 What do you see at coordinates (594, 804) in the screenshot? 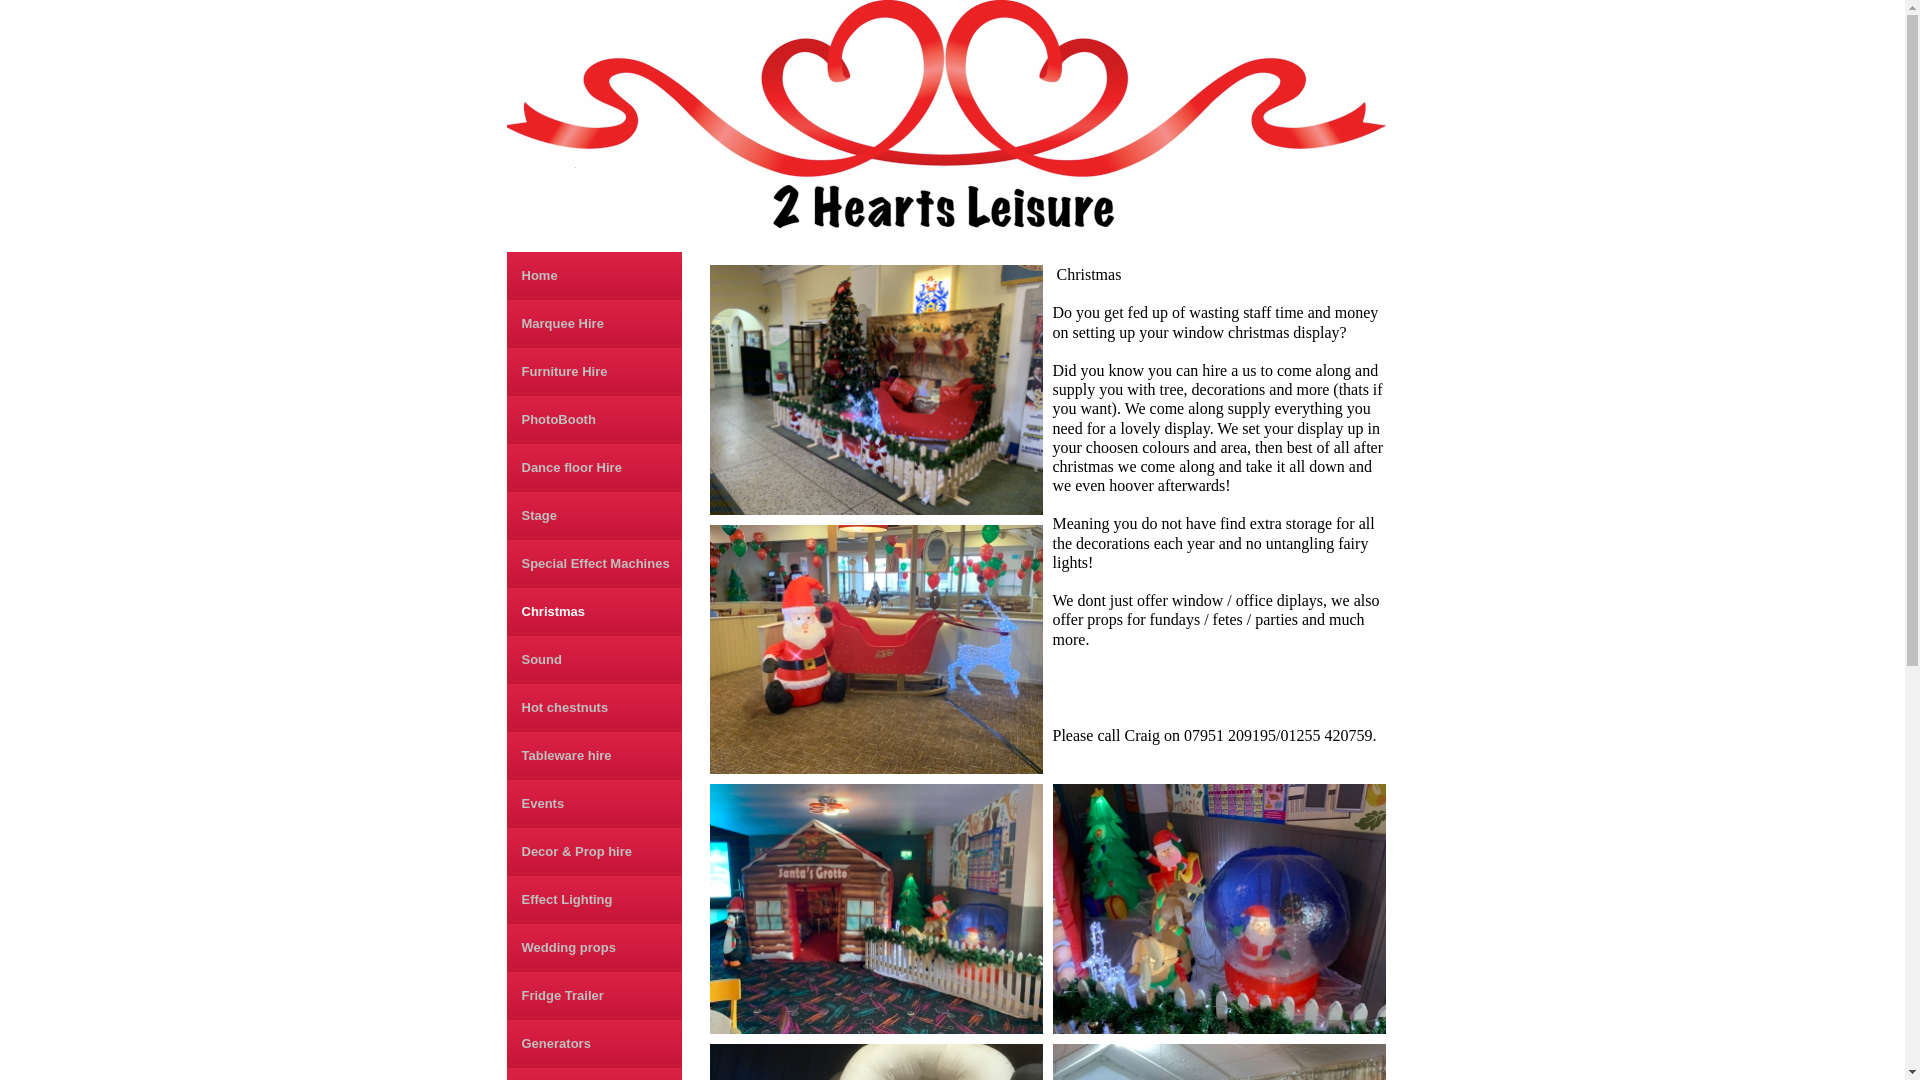
I see `Events` at bounding box center [594, 804].